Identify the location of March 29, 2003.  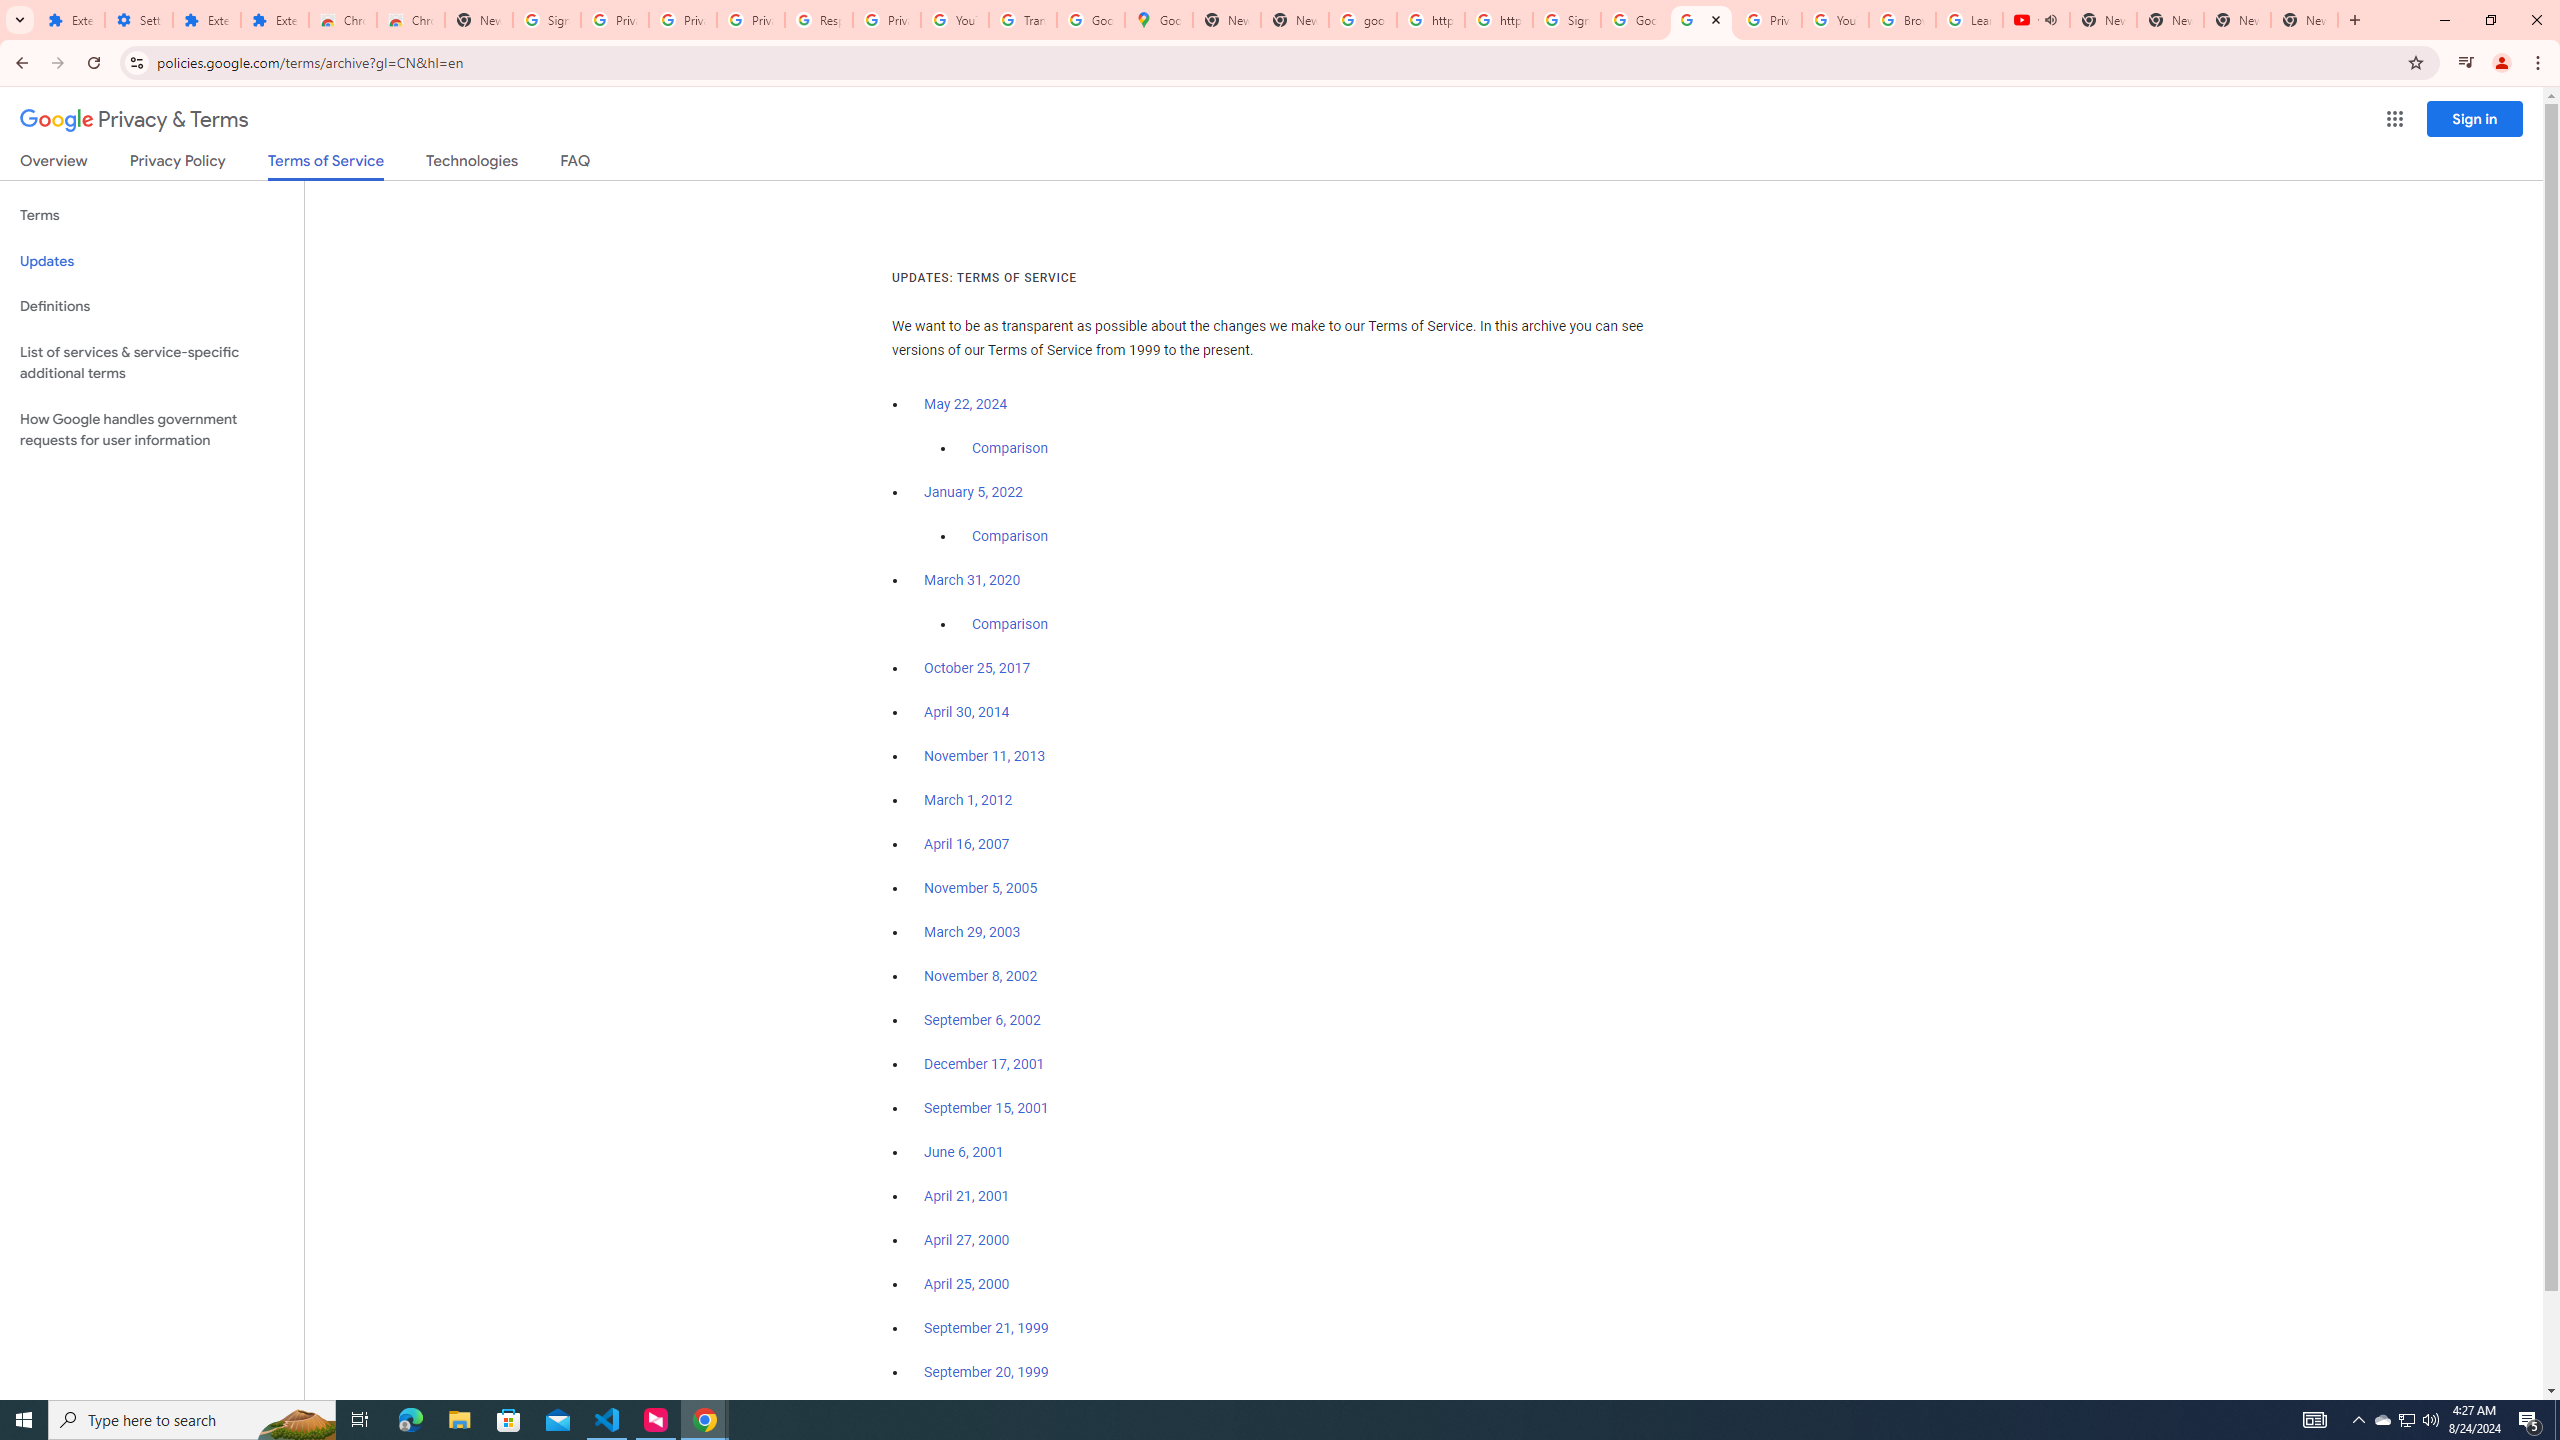
(972, 932).